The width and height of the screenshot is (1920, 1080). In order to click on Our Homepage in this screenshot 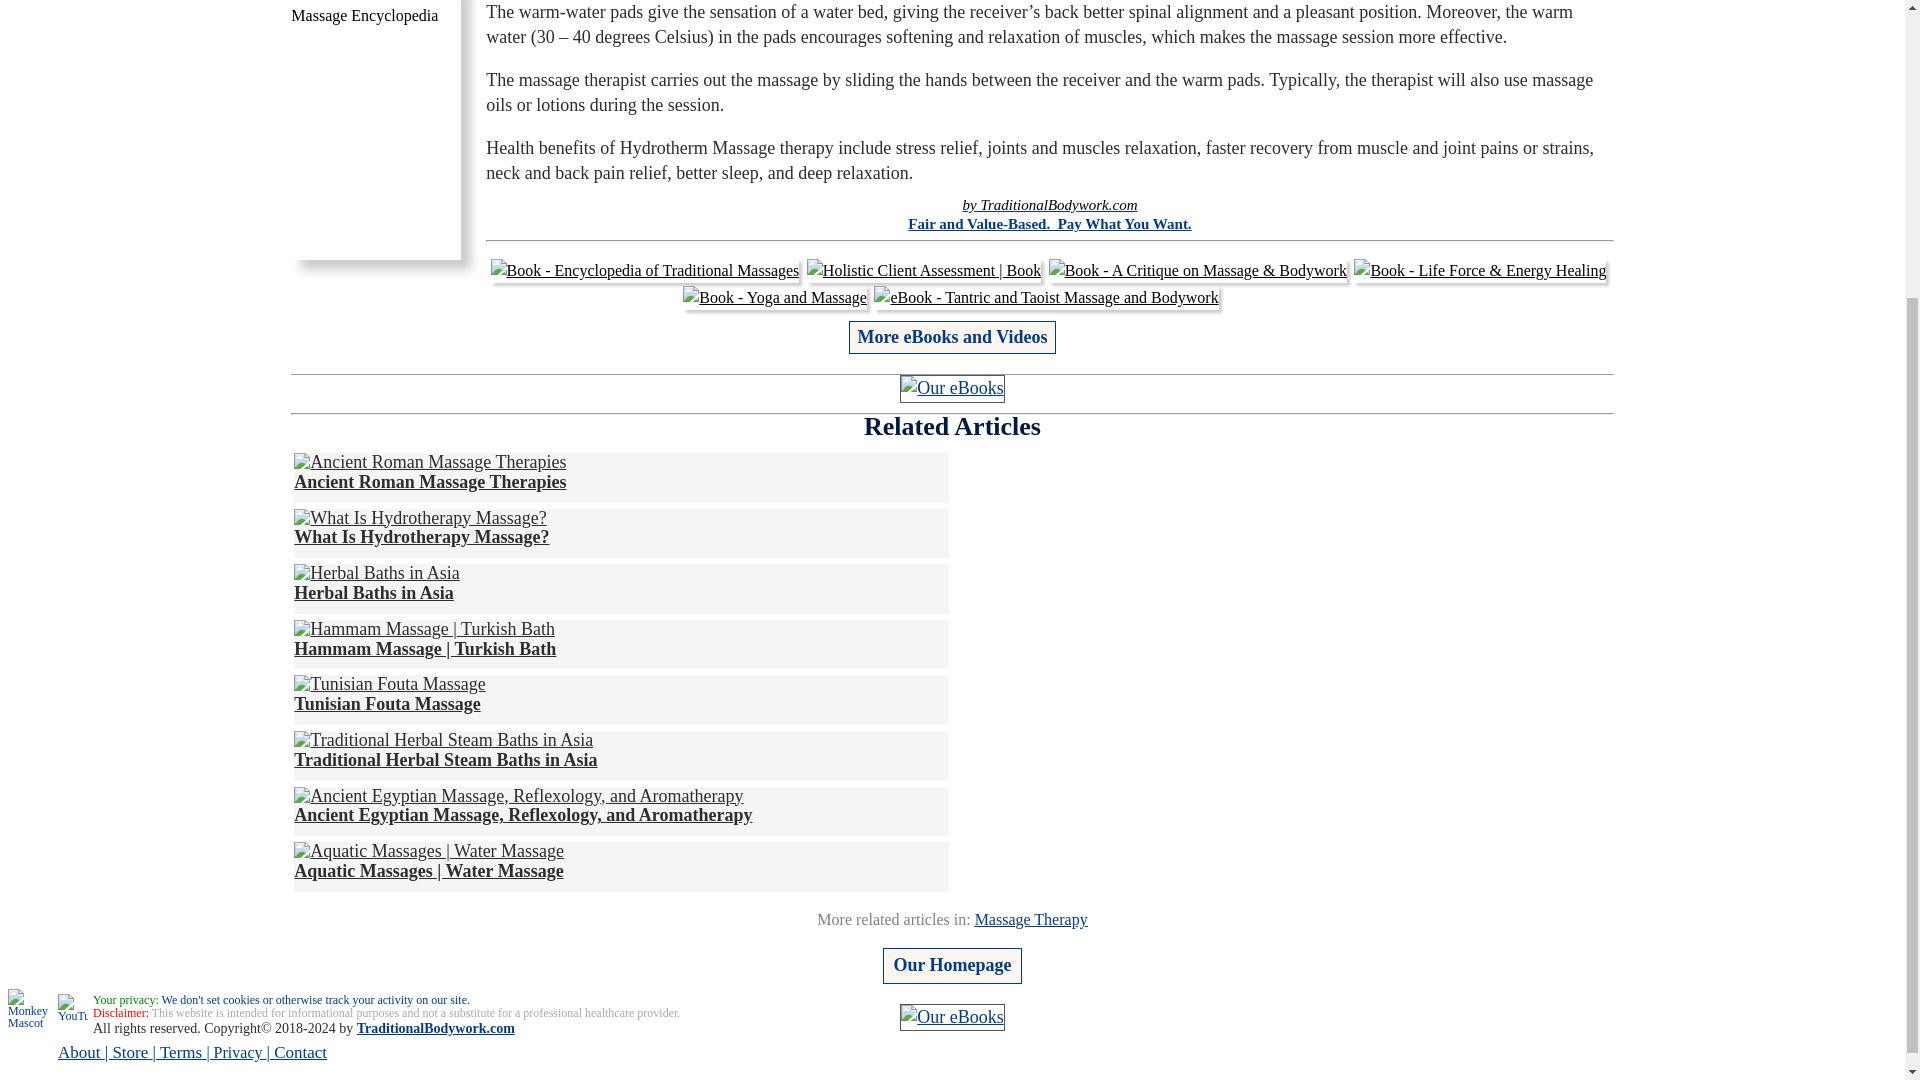, I will do `click(952, 964)`.